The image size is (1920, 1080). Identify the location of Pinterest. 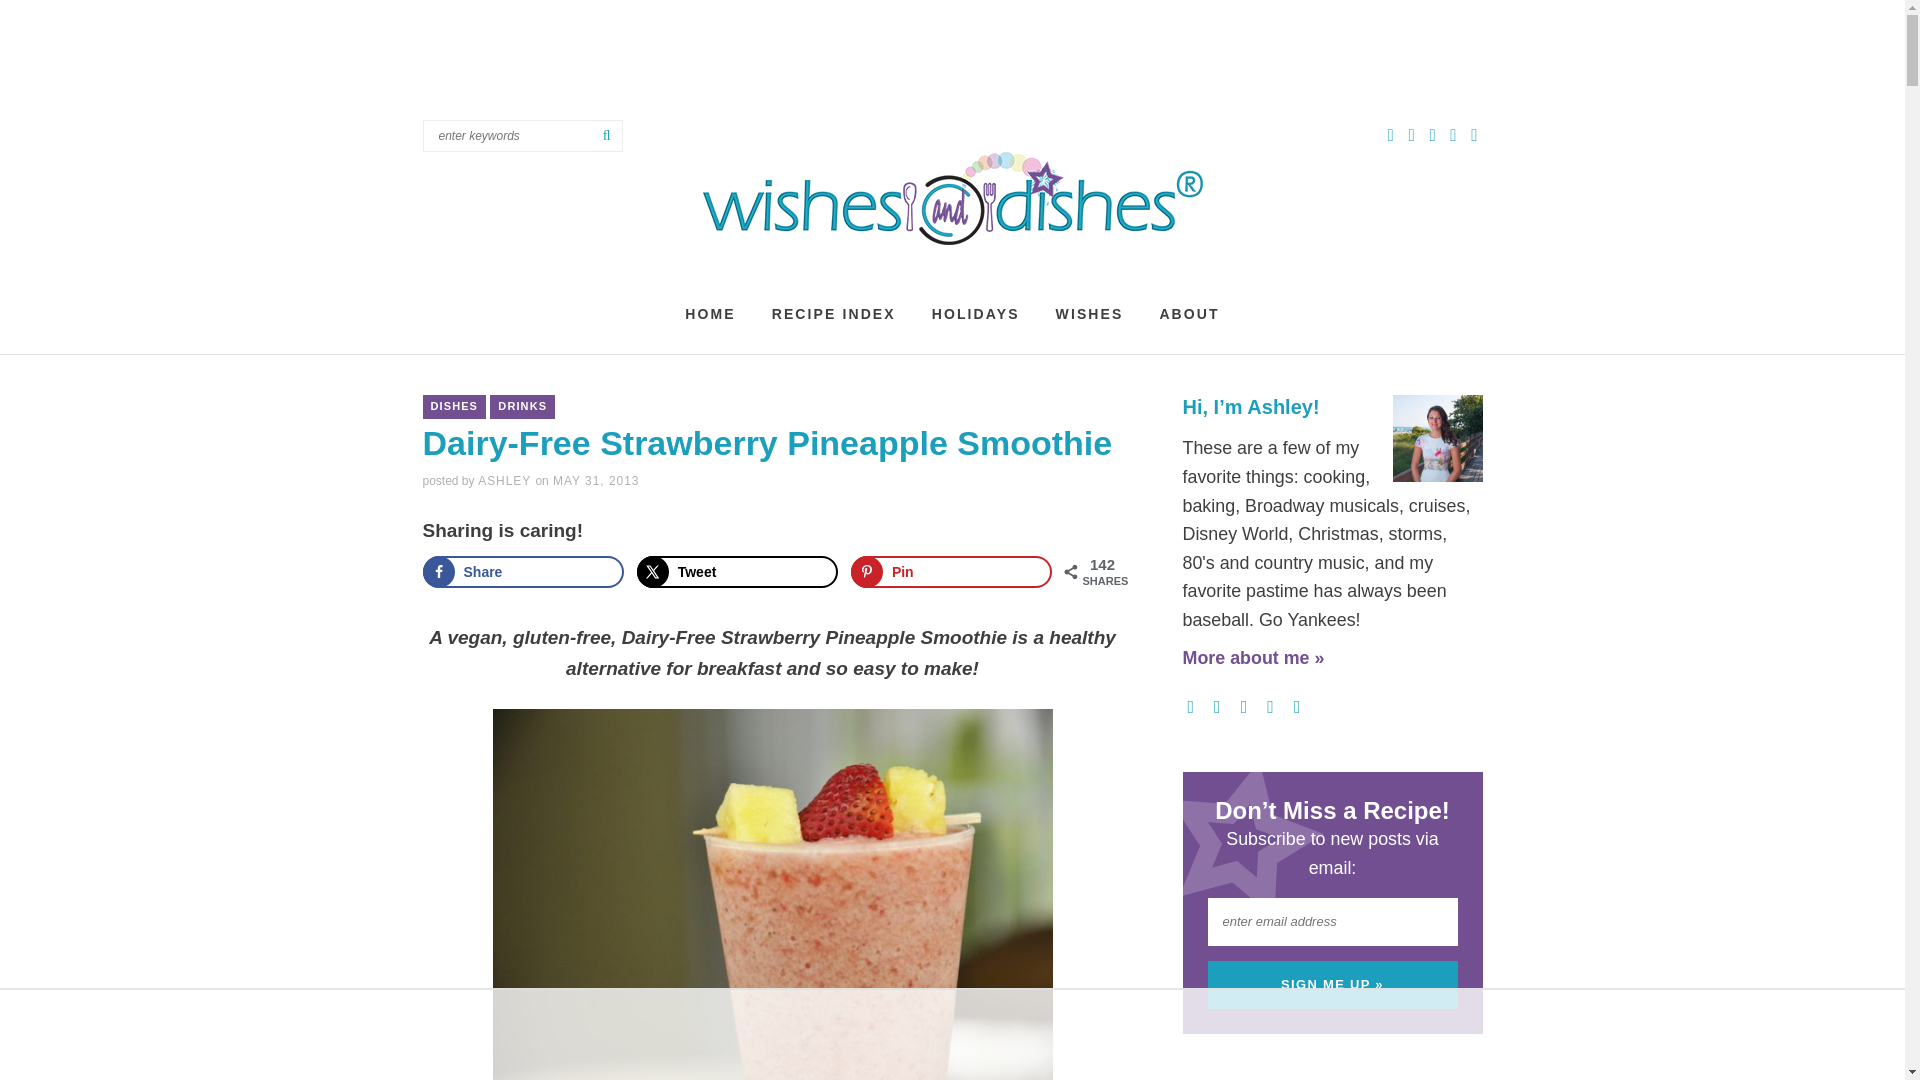
(1456, 135).